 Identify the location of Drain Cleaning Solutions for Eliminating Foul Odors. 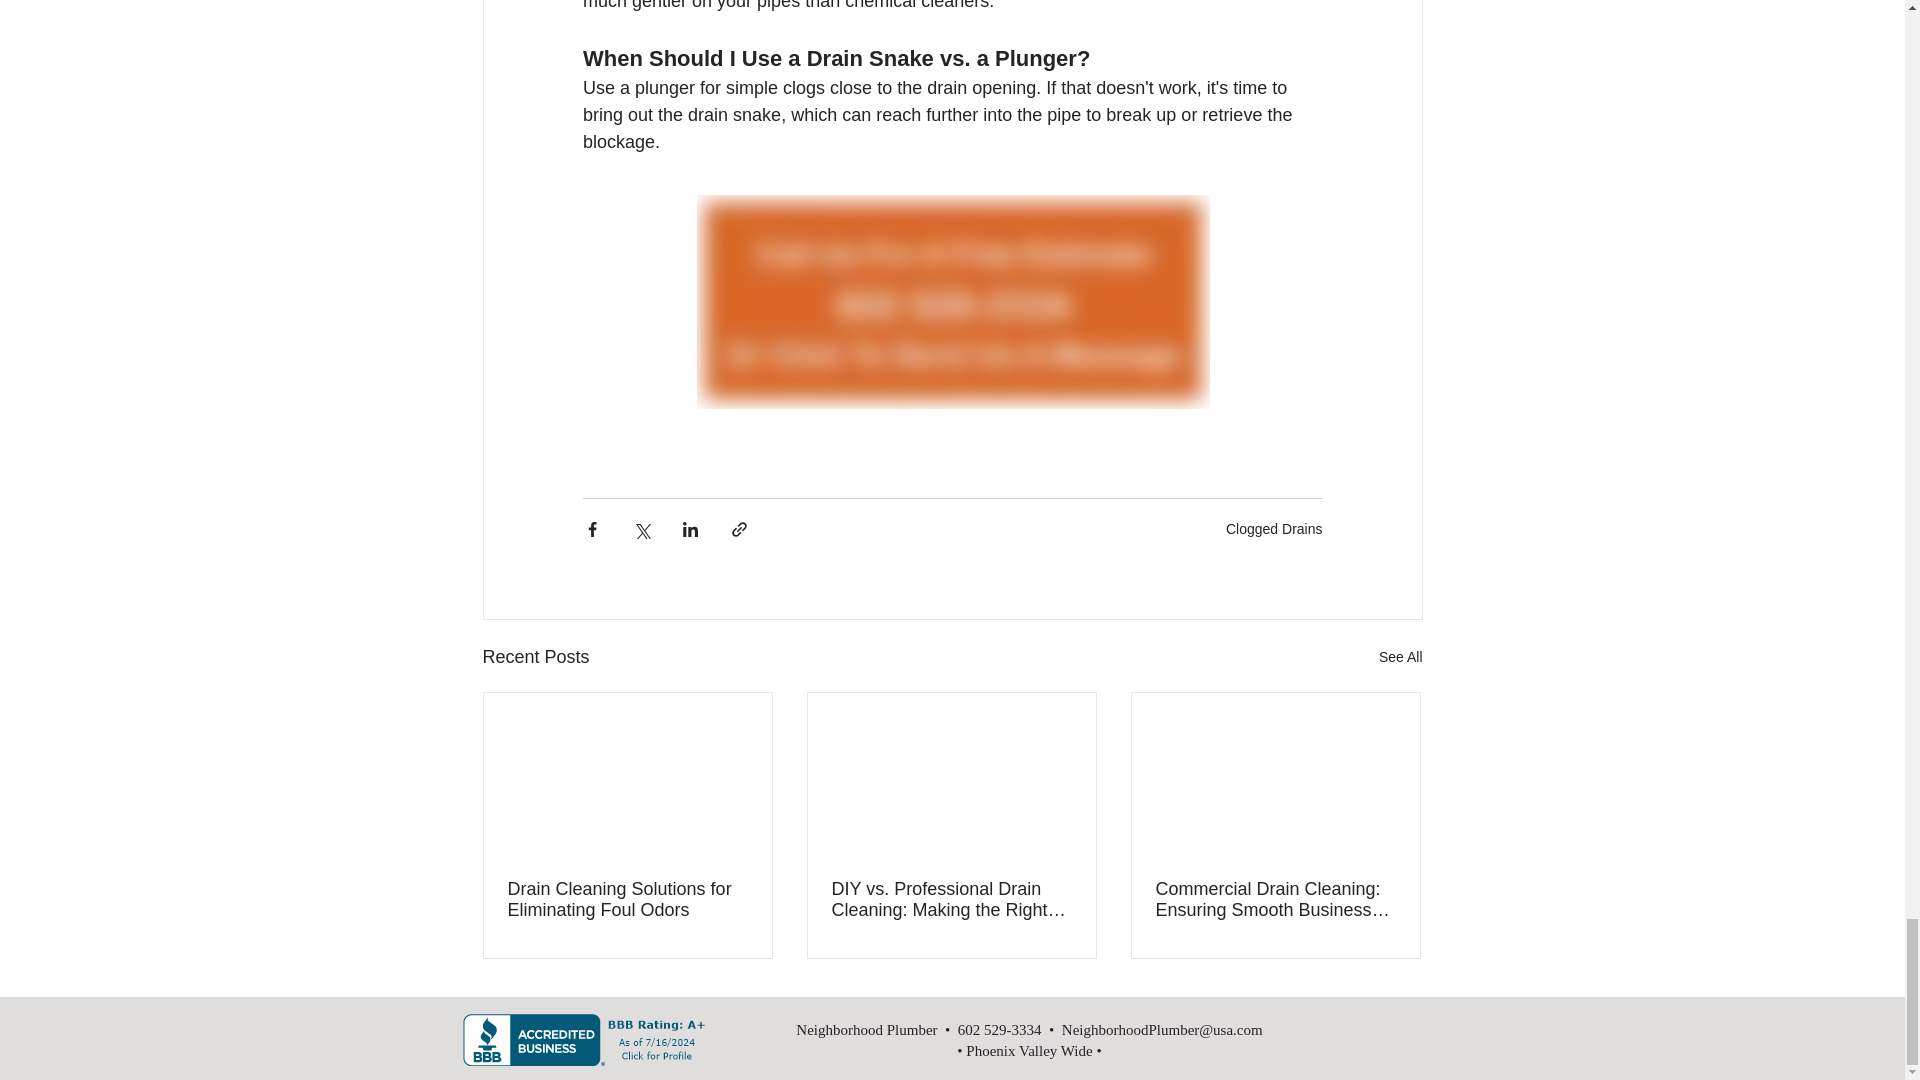
(628, 900).